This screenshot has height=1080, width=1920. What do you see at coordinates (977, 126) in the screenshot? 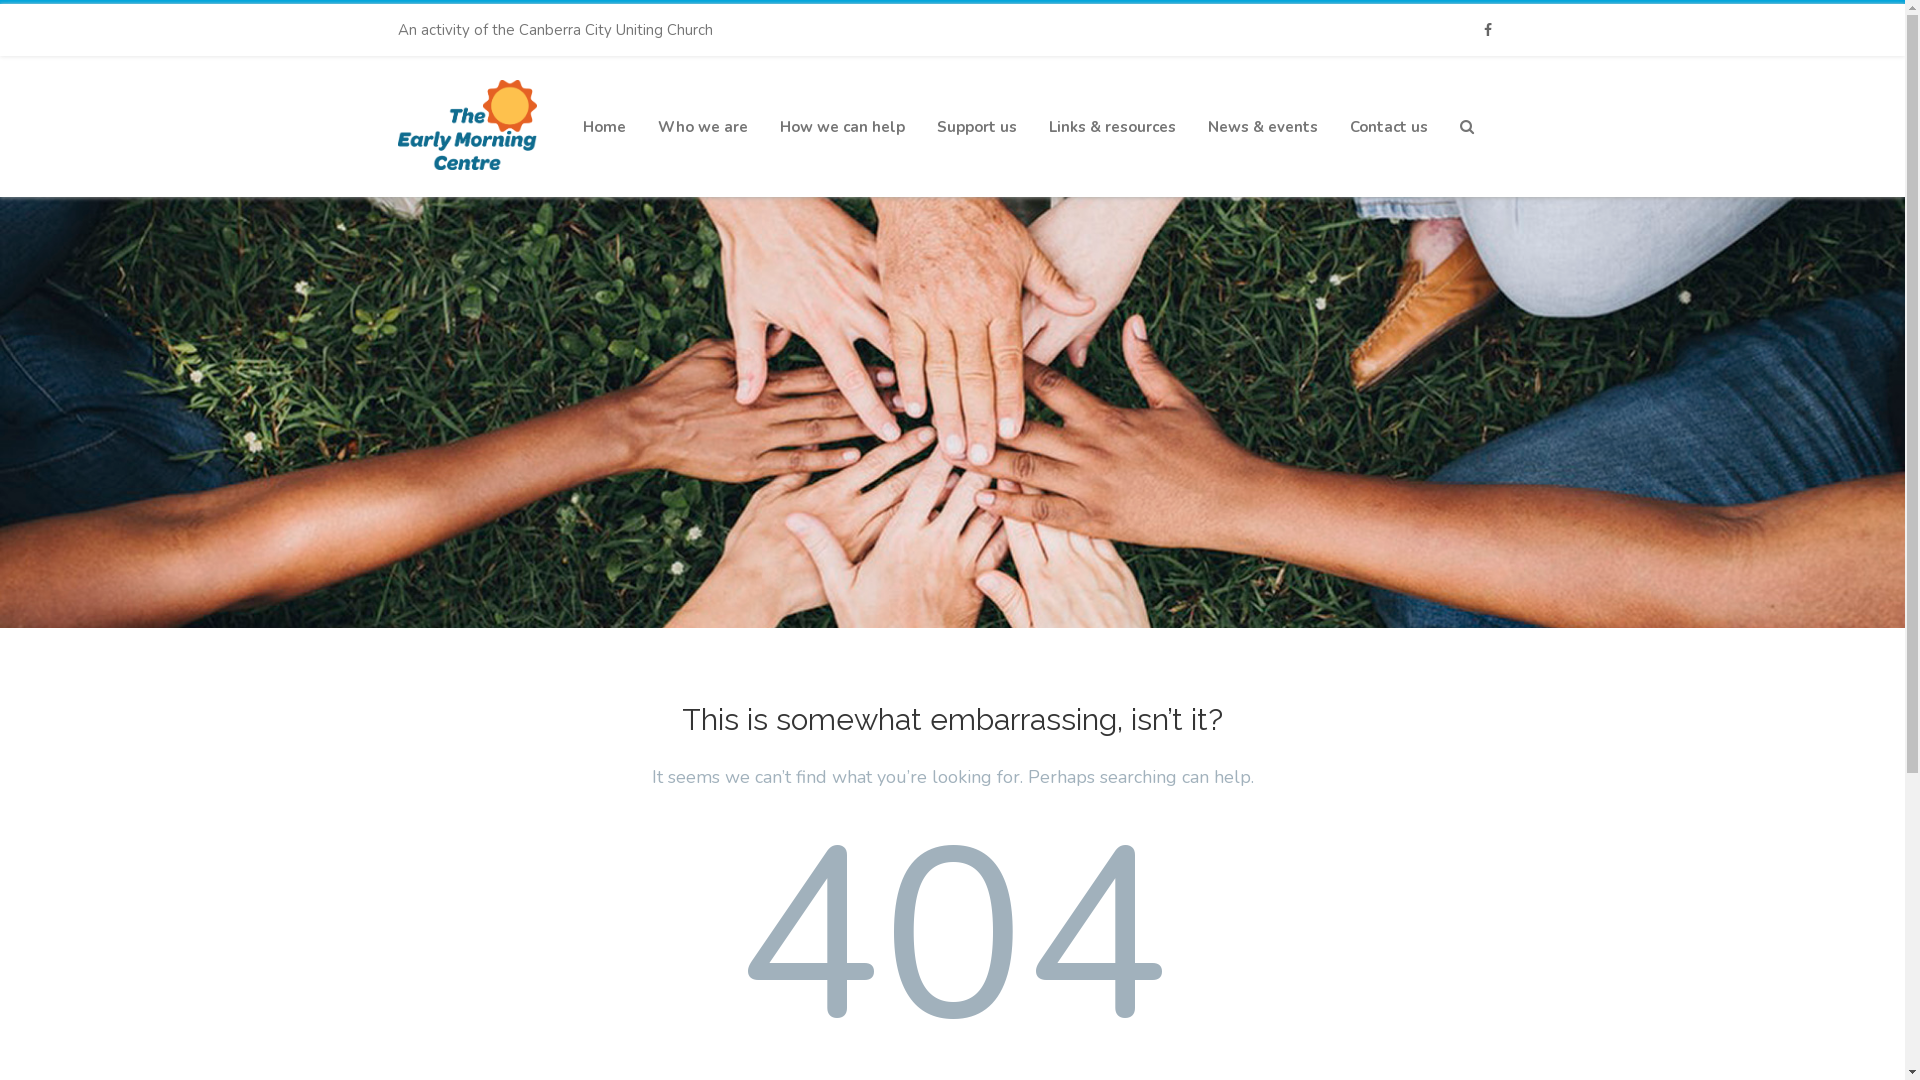
I see `Support us` at bounding box center [977, 126].